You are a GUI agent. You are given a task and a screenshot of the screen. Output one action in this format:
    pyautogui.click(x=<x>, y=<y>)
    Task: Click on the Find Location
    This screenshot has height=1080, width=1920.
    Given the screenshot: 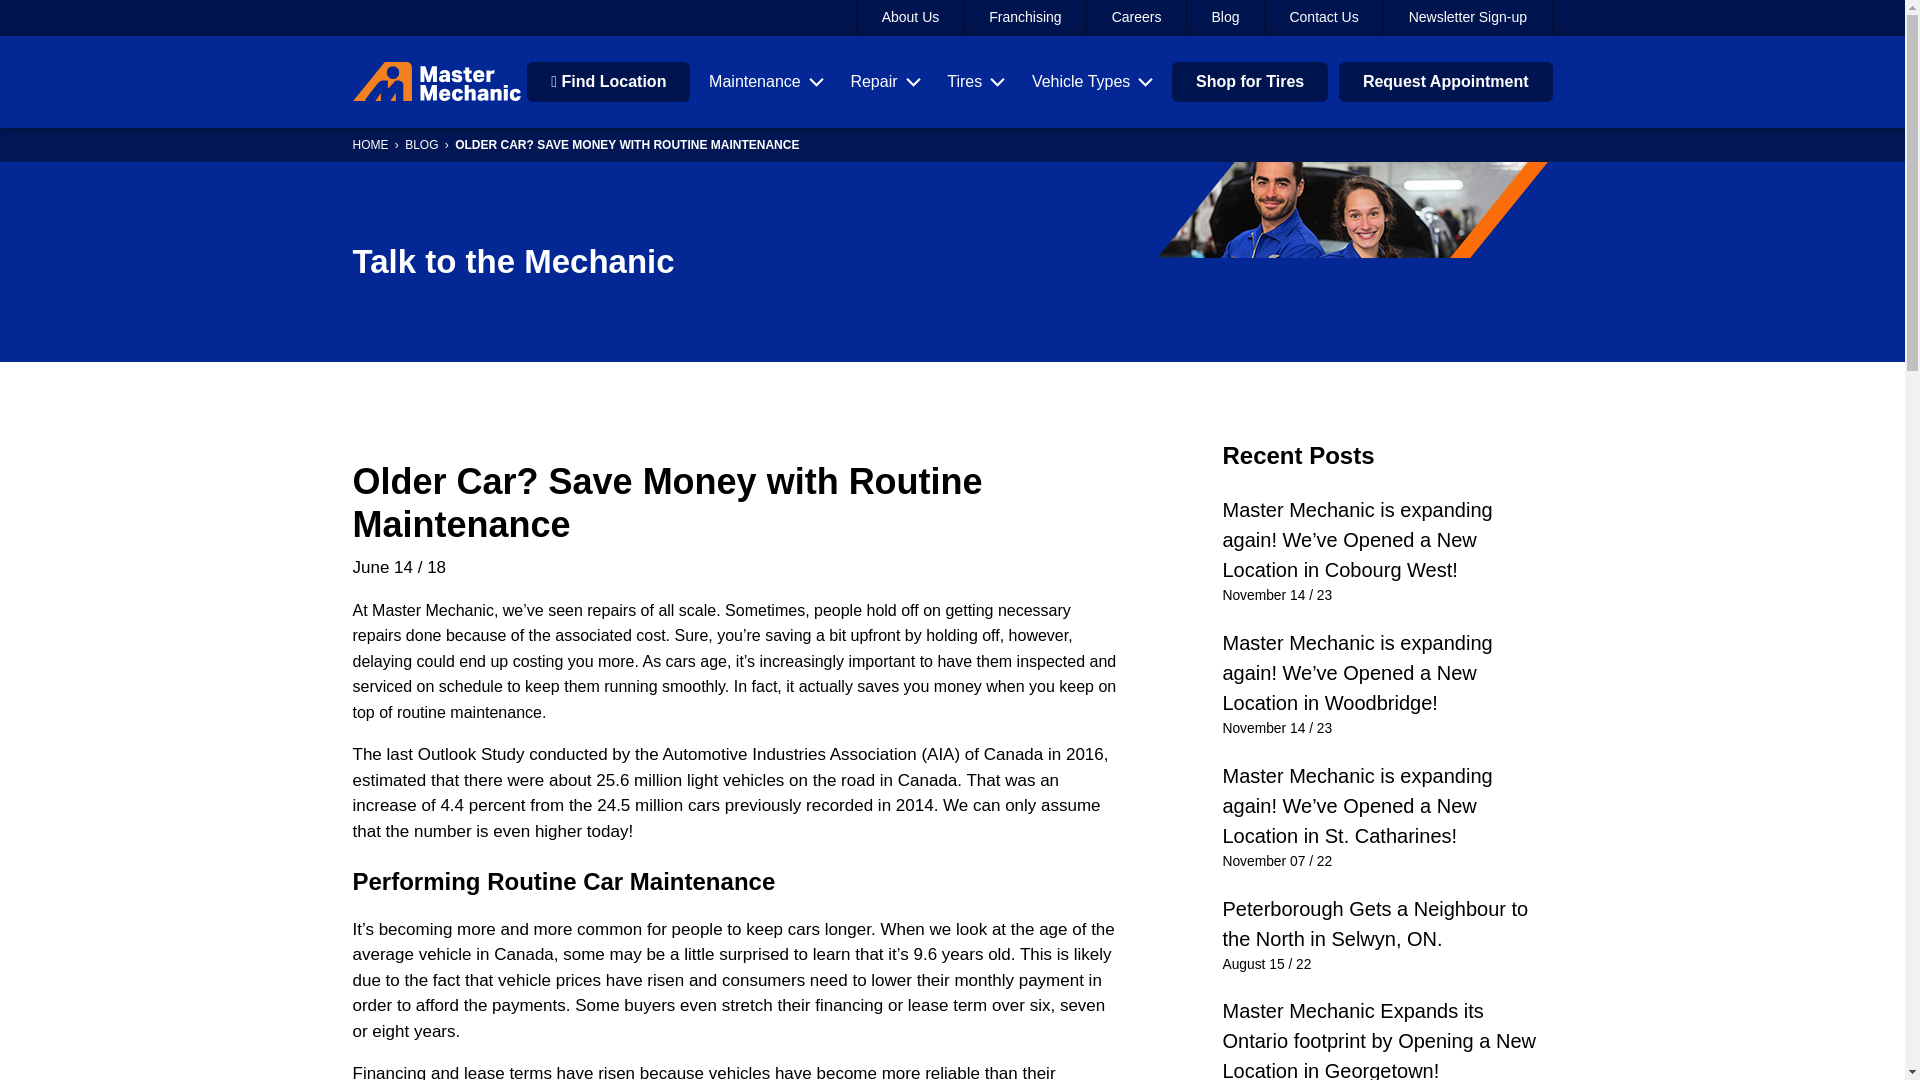 What is the action you would take?
    pyautogui.click(x=608, y=81)
    